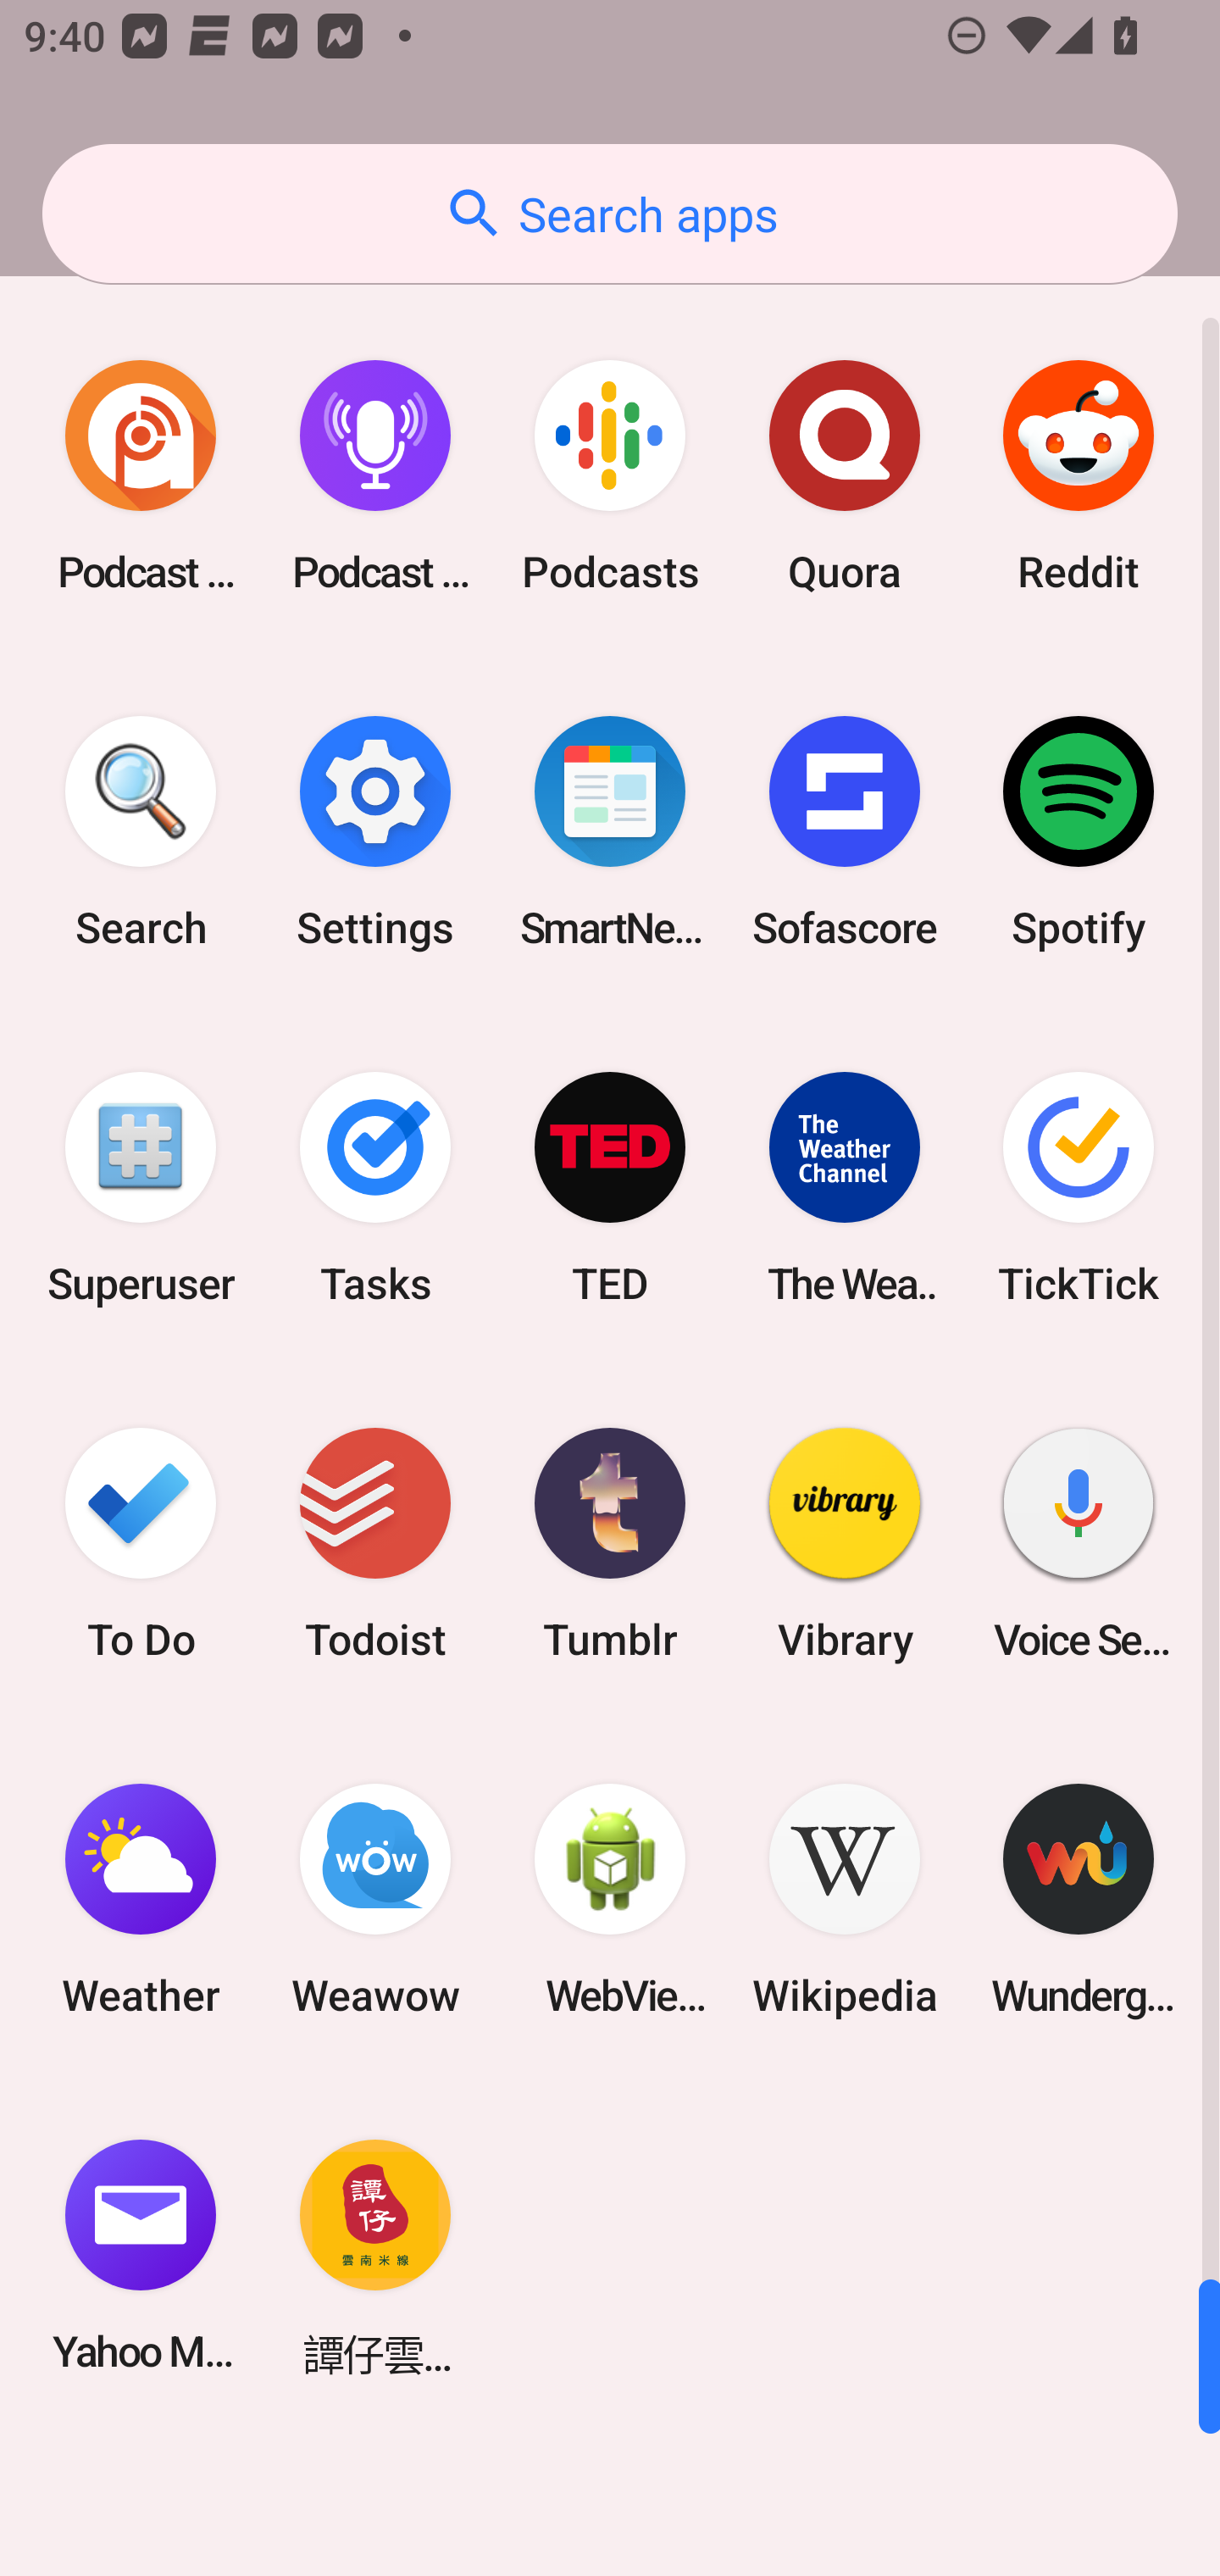 This screenshot has width=1220, height=2576. What do you see at coordinates (844, 1187) in the screenshot?
I see `The Weather Channel` at bounding box center [844, 1187].